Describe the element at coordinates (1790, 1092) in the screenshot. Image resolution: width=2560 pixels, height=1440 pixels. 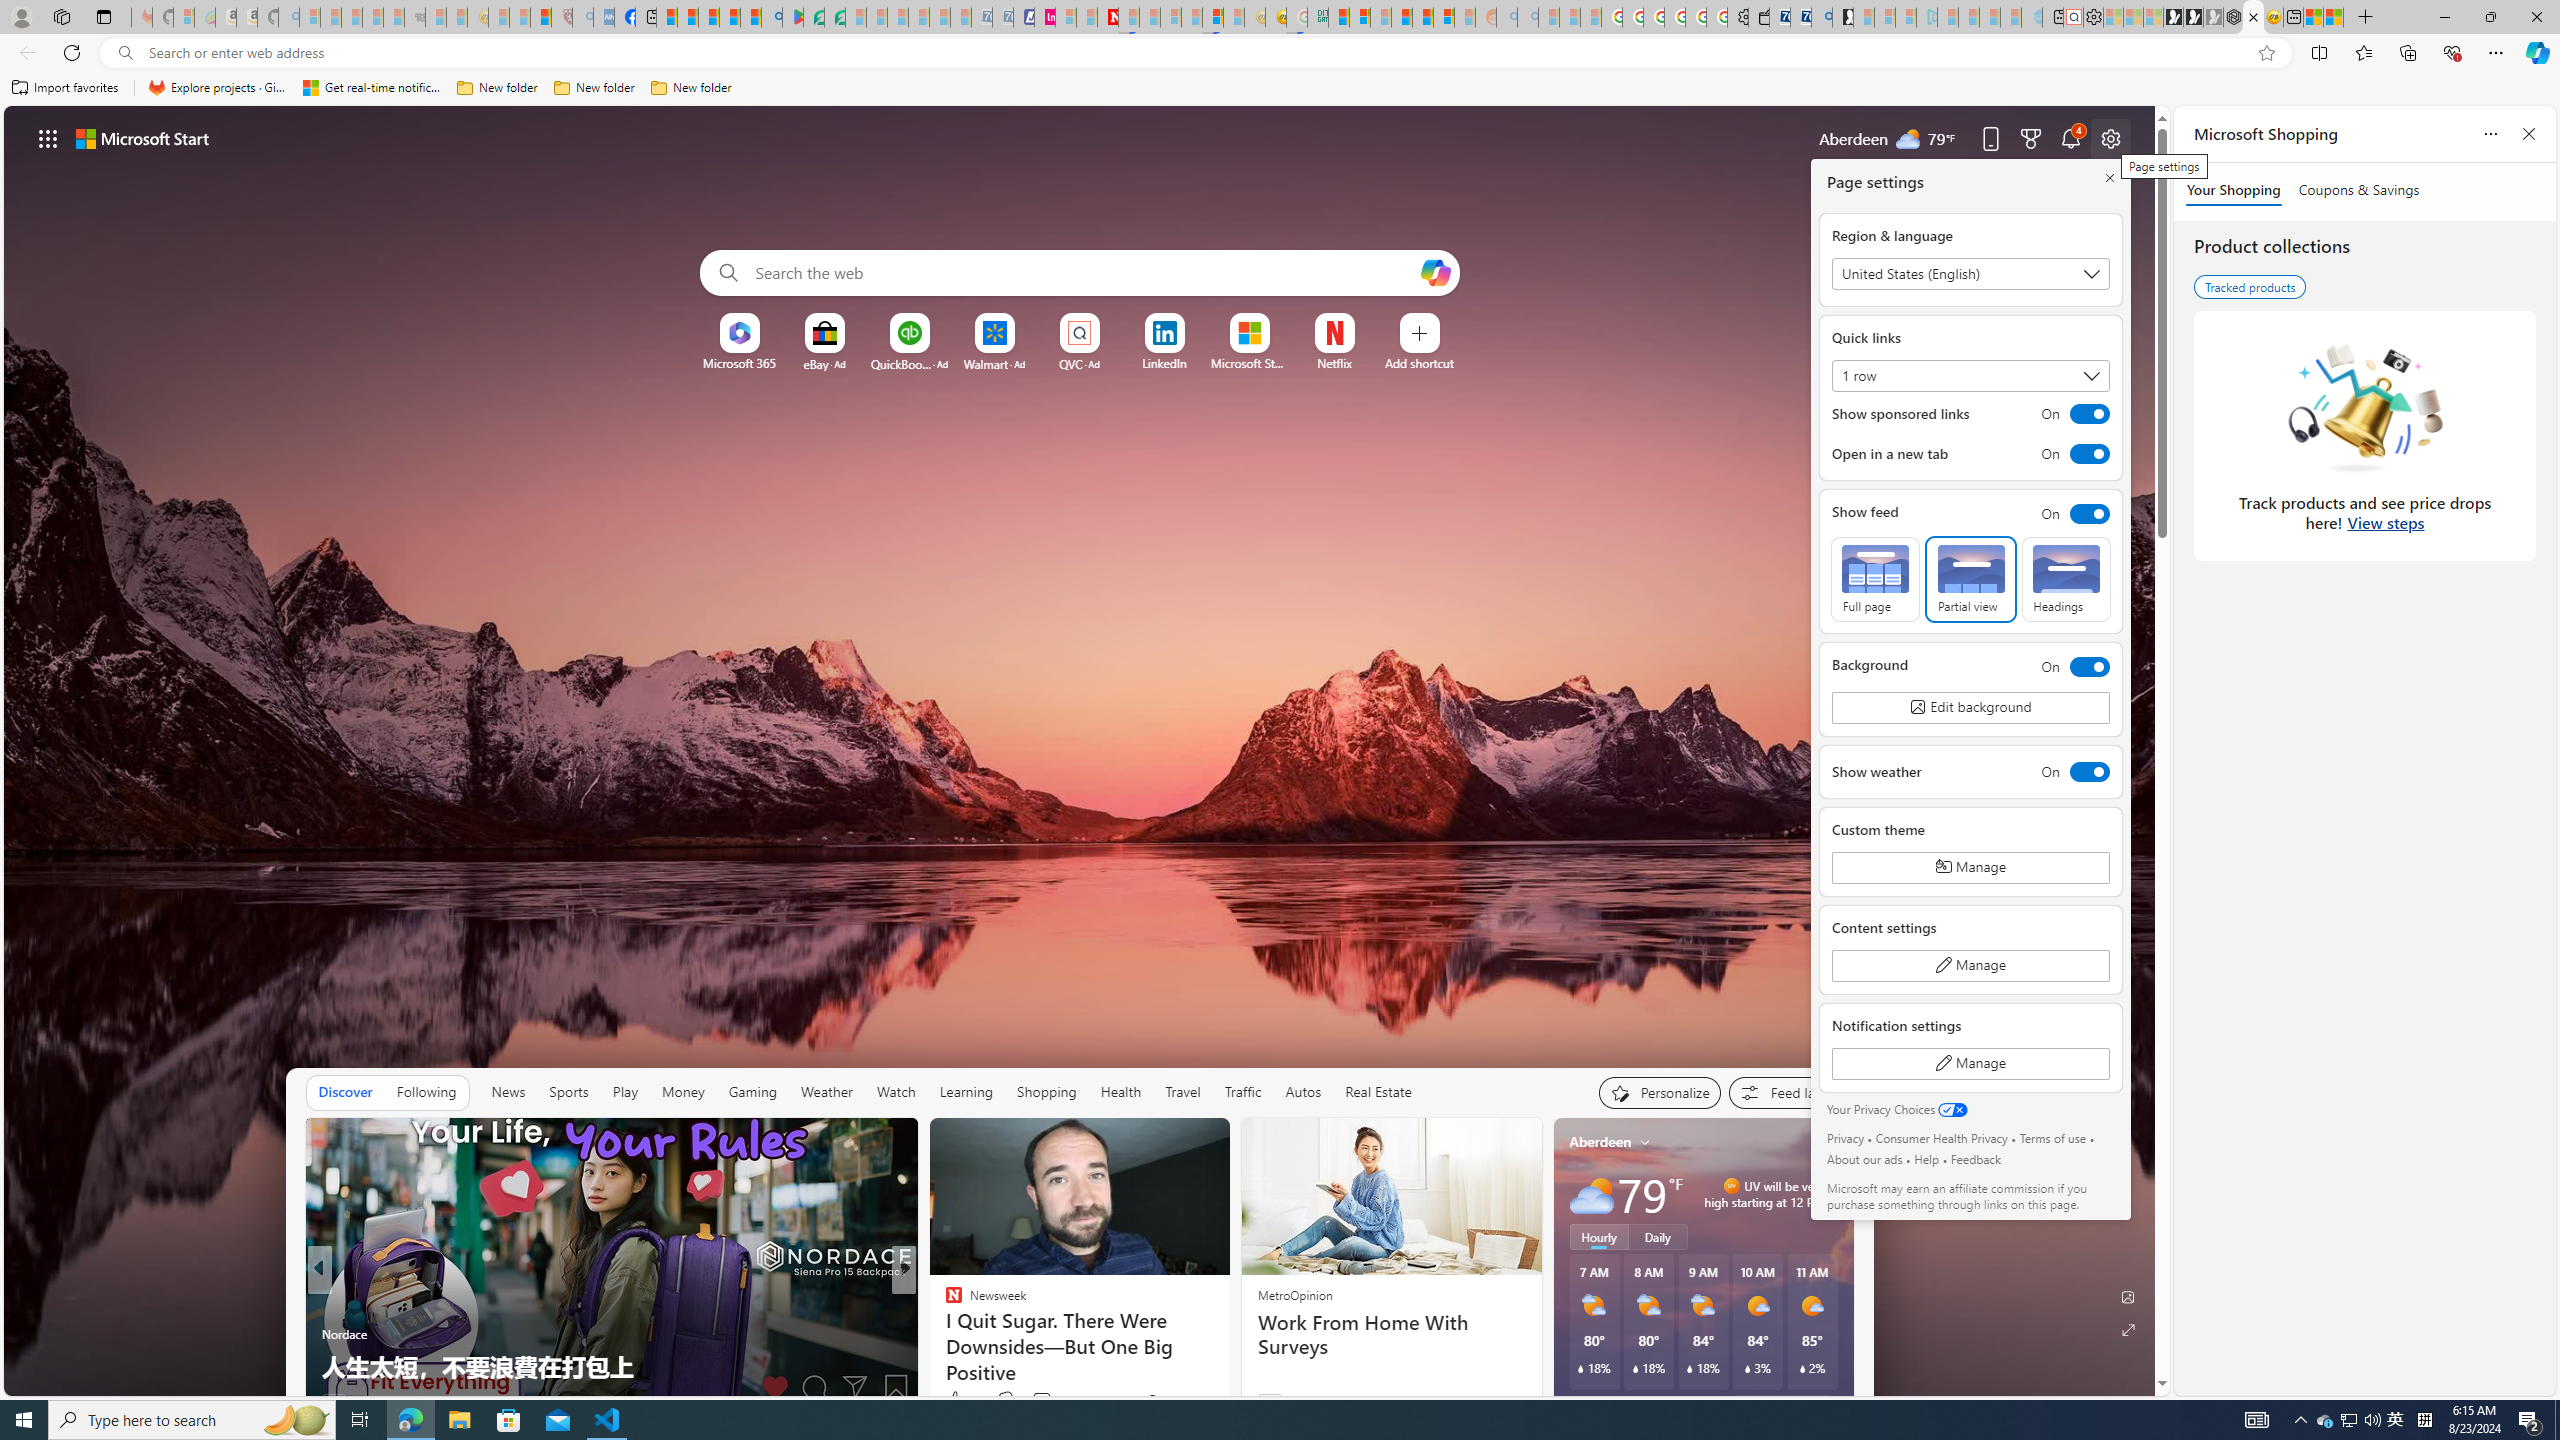
I see `Feed settings` at that location.